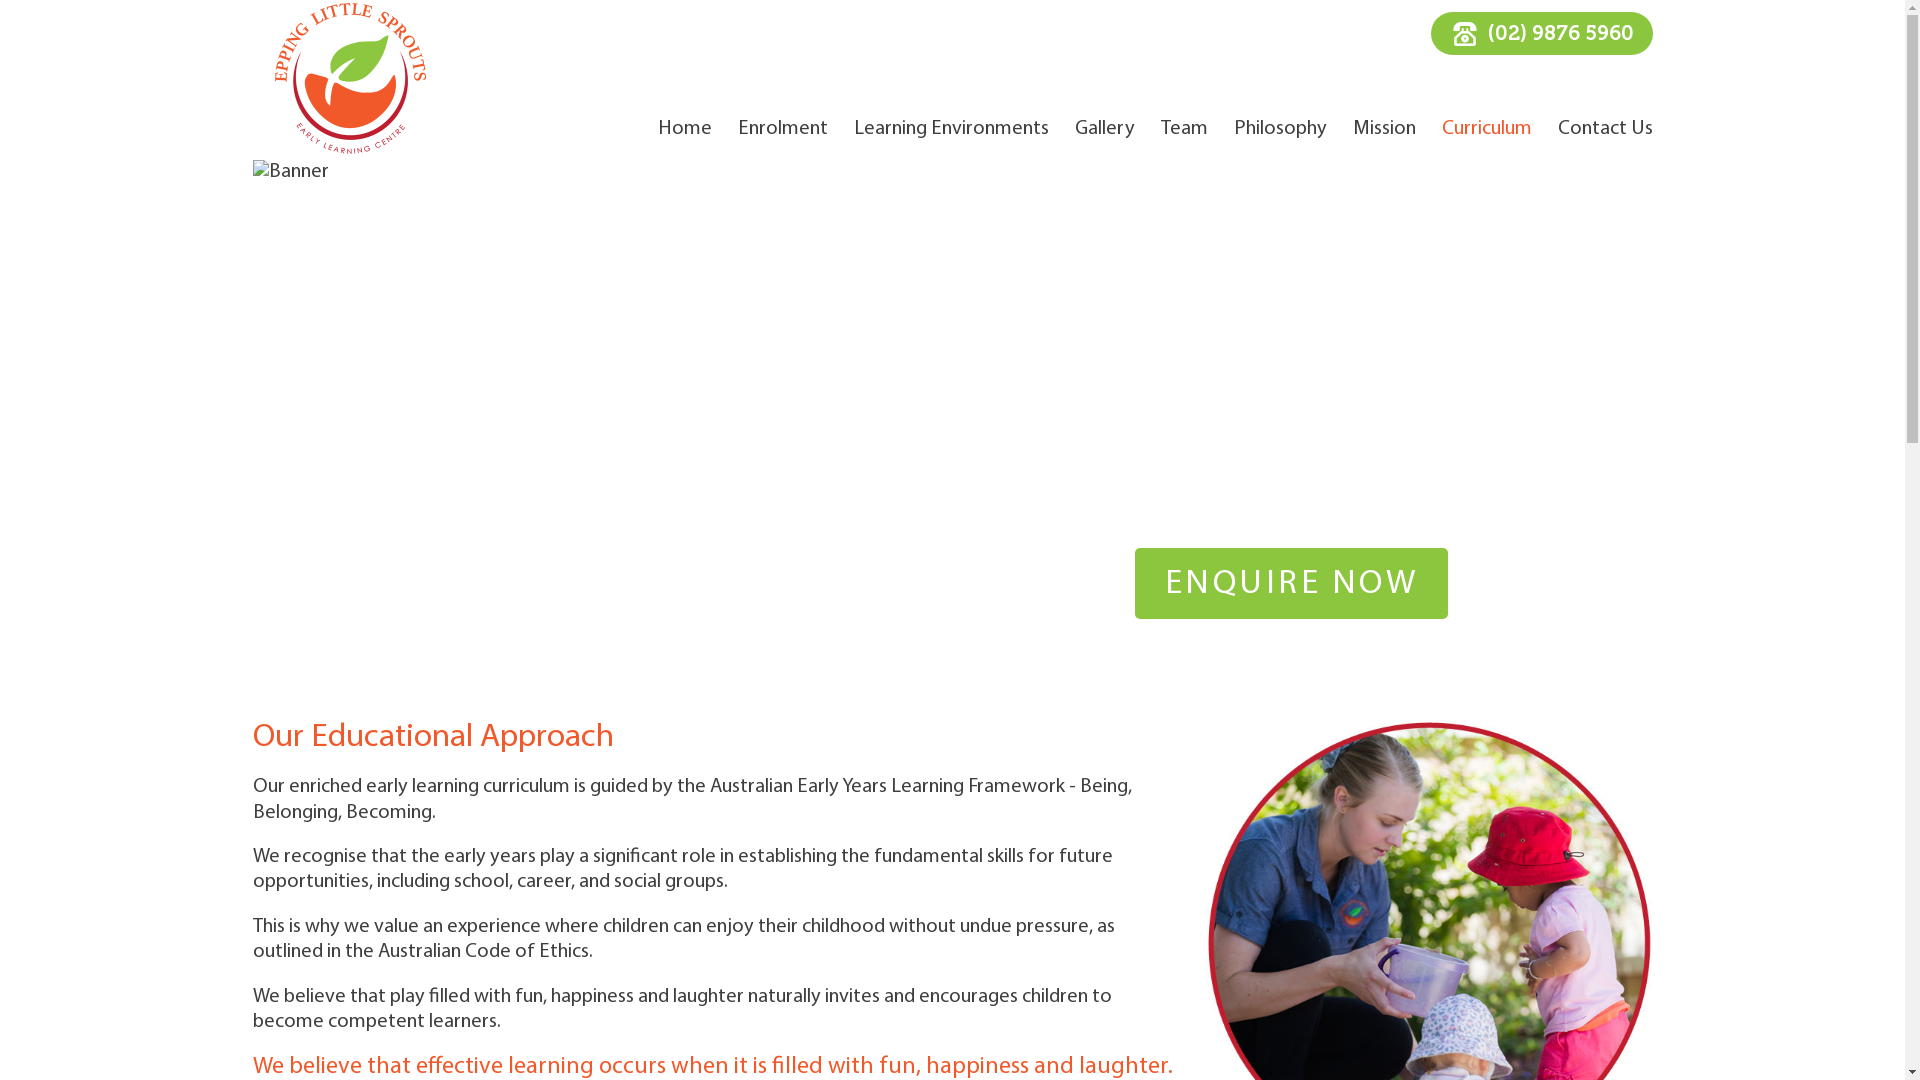  Describe the element at coordinates (1487, 130) in the screenshot. I see `Curriculum` at that location.